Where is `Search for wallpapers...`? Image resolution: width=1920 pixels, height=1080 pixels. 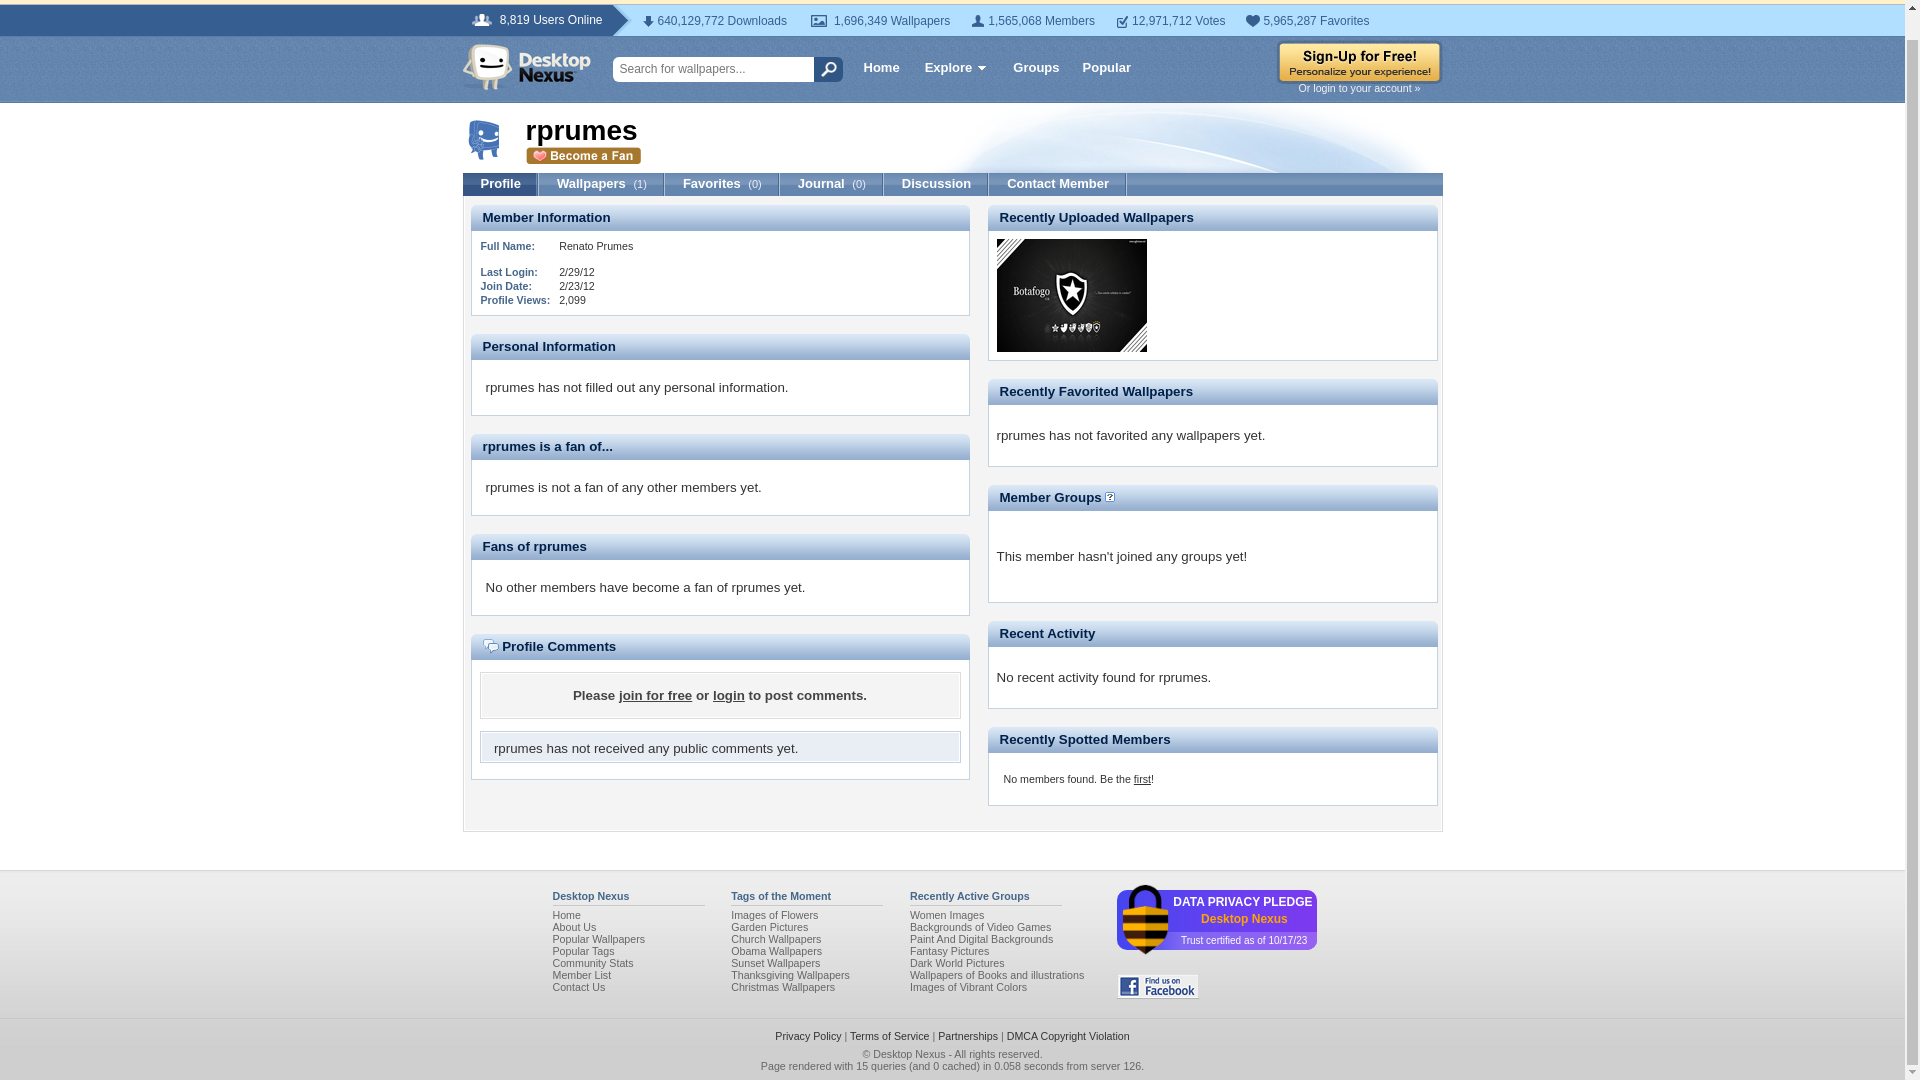 Search for wallpapers... is located at coordinates (720, 70).